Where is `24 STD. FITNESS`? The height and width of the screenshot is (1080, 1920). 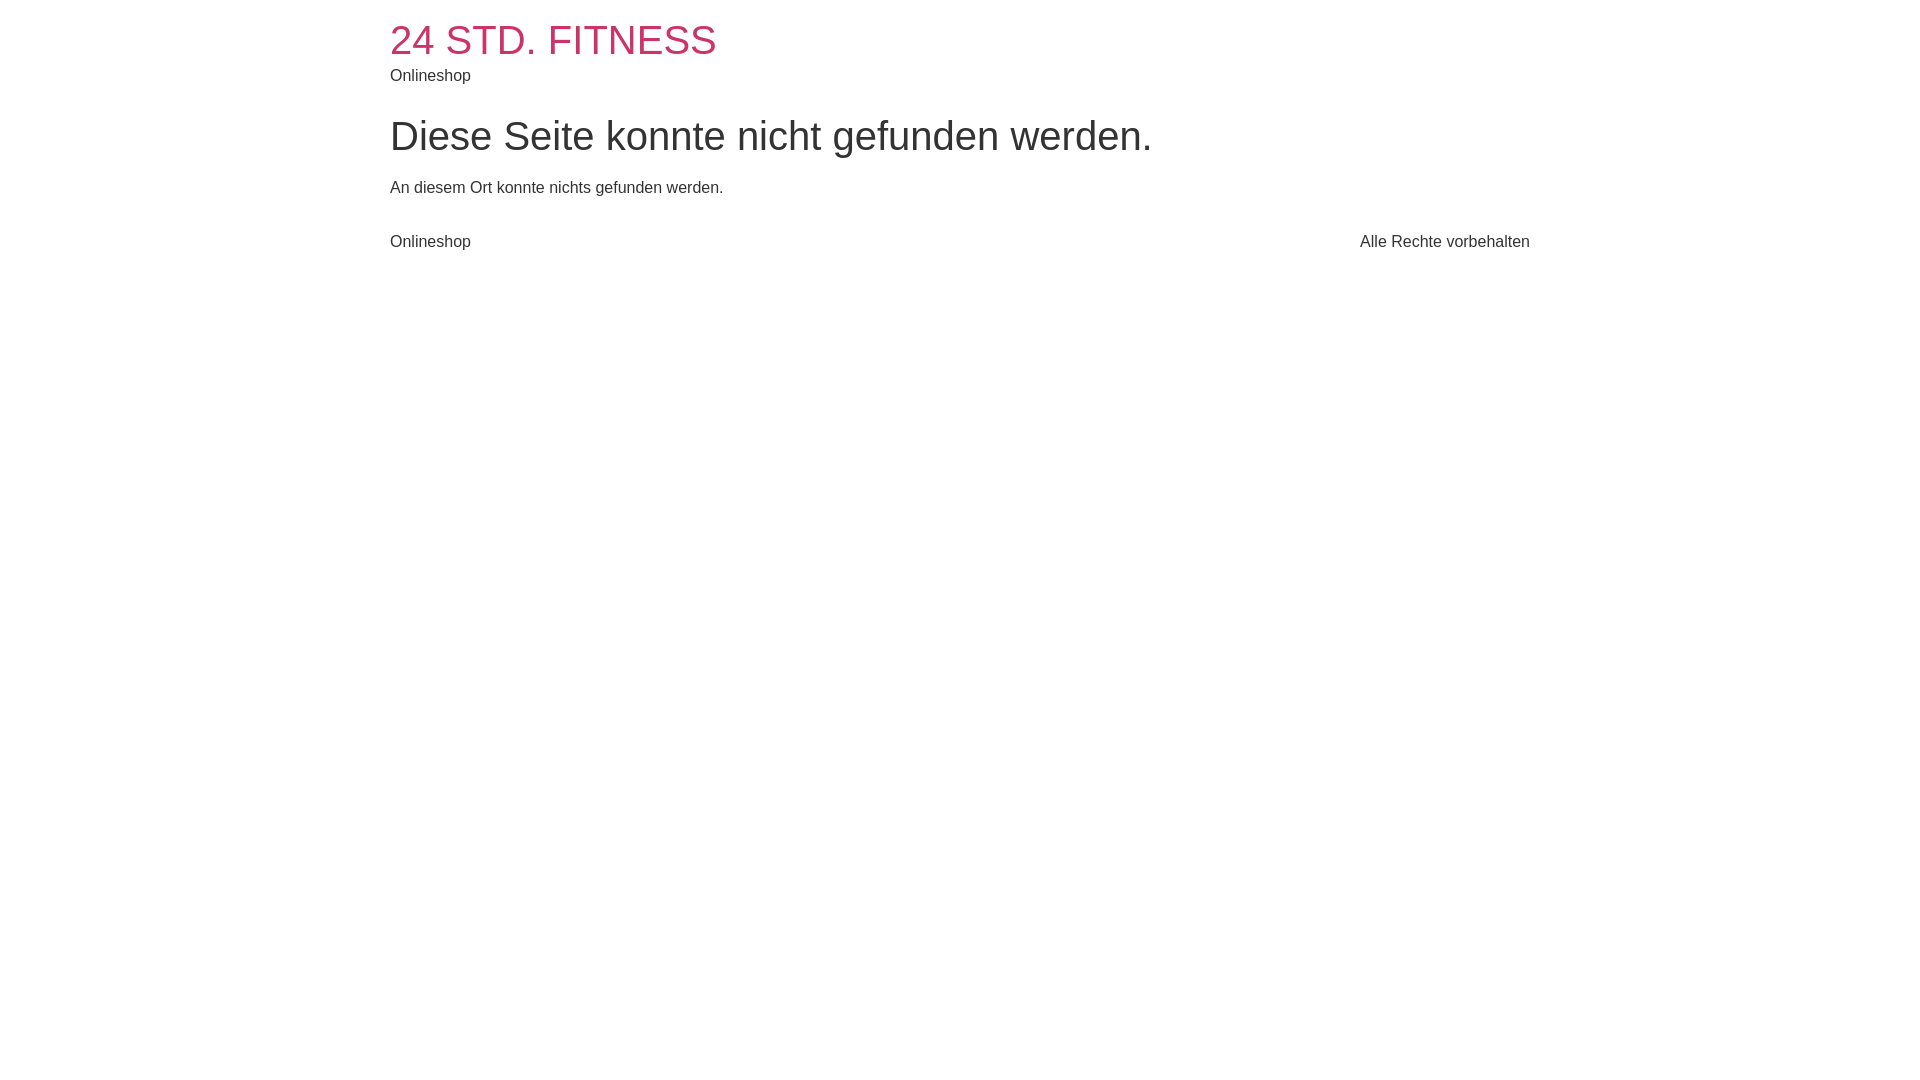 24 STD. FITNESS is located at coordinates (554, 40).